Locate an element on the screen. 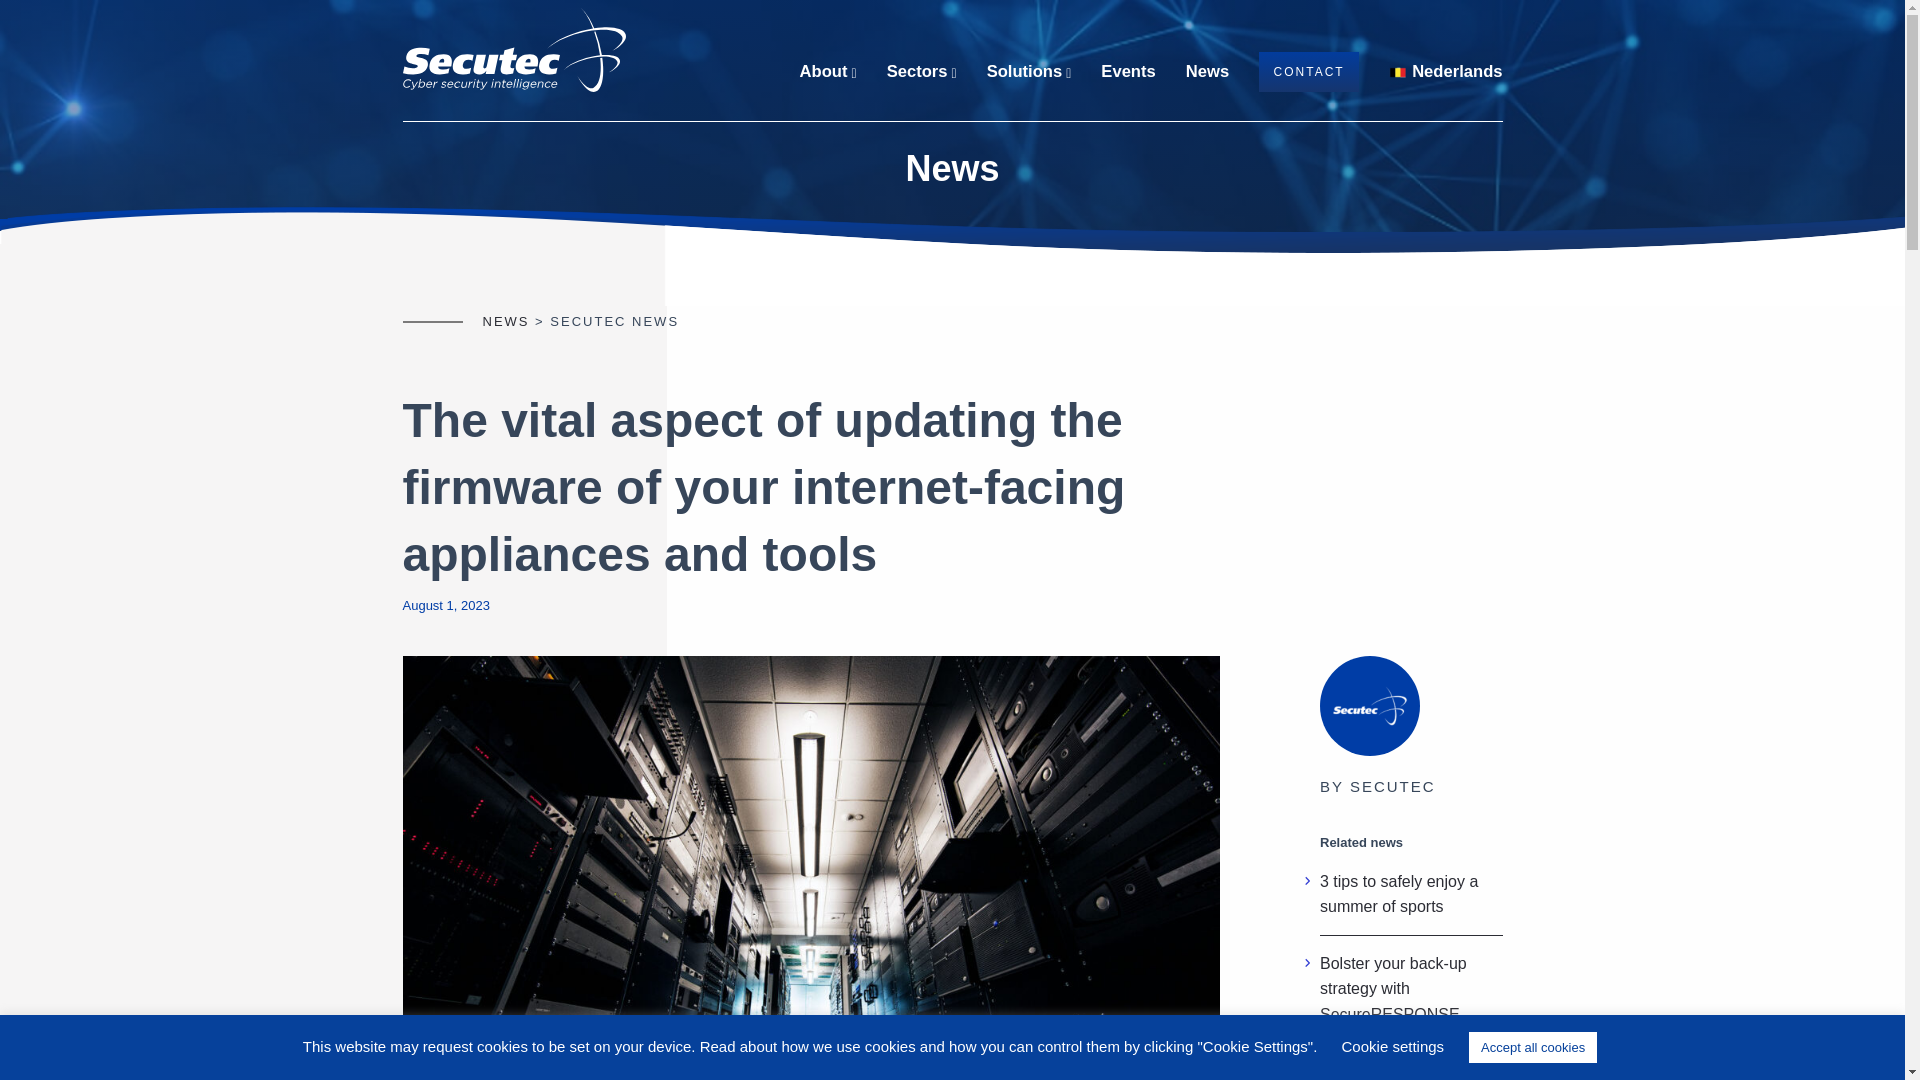 The width and height of the screenshot is (1920, 1080). Events is located at coordinates (1128, 71).